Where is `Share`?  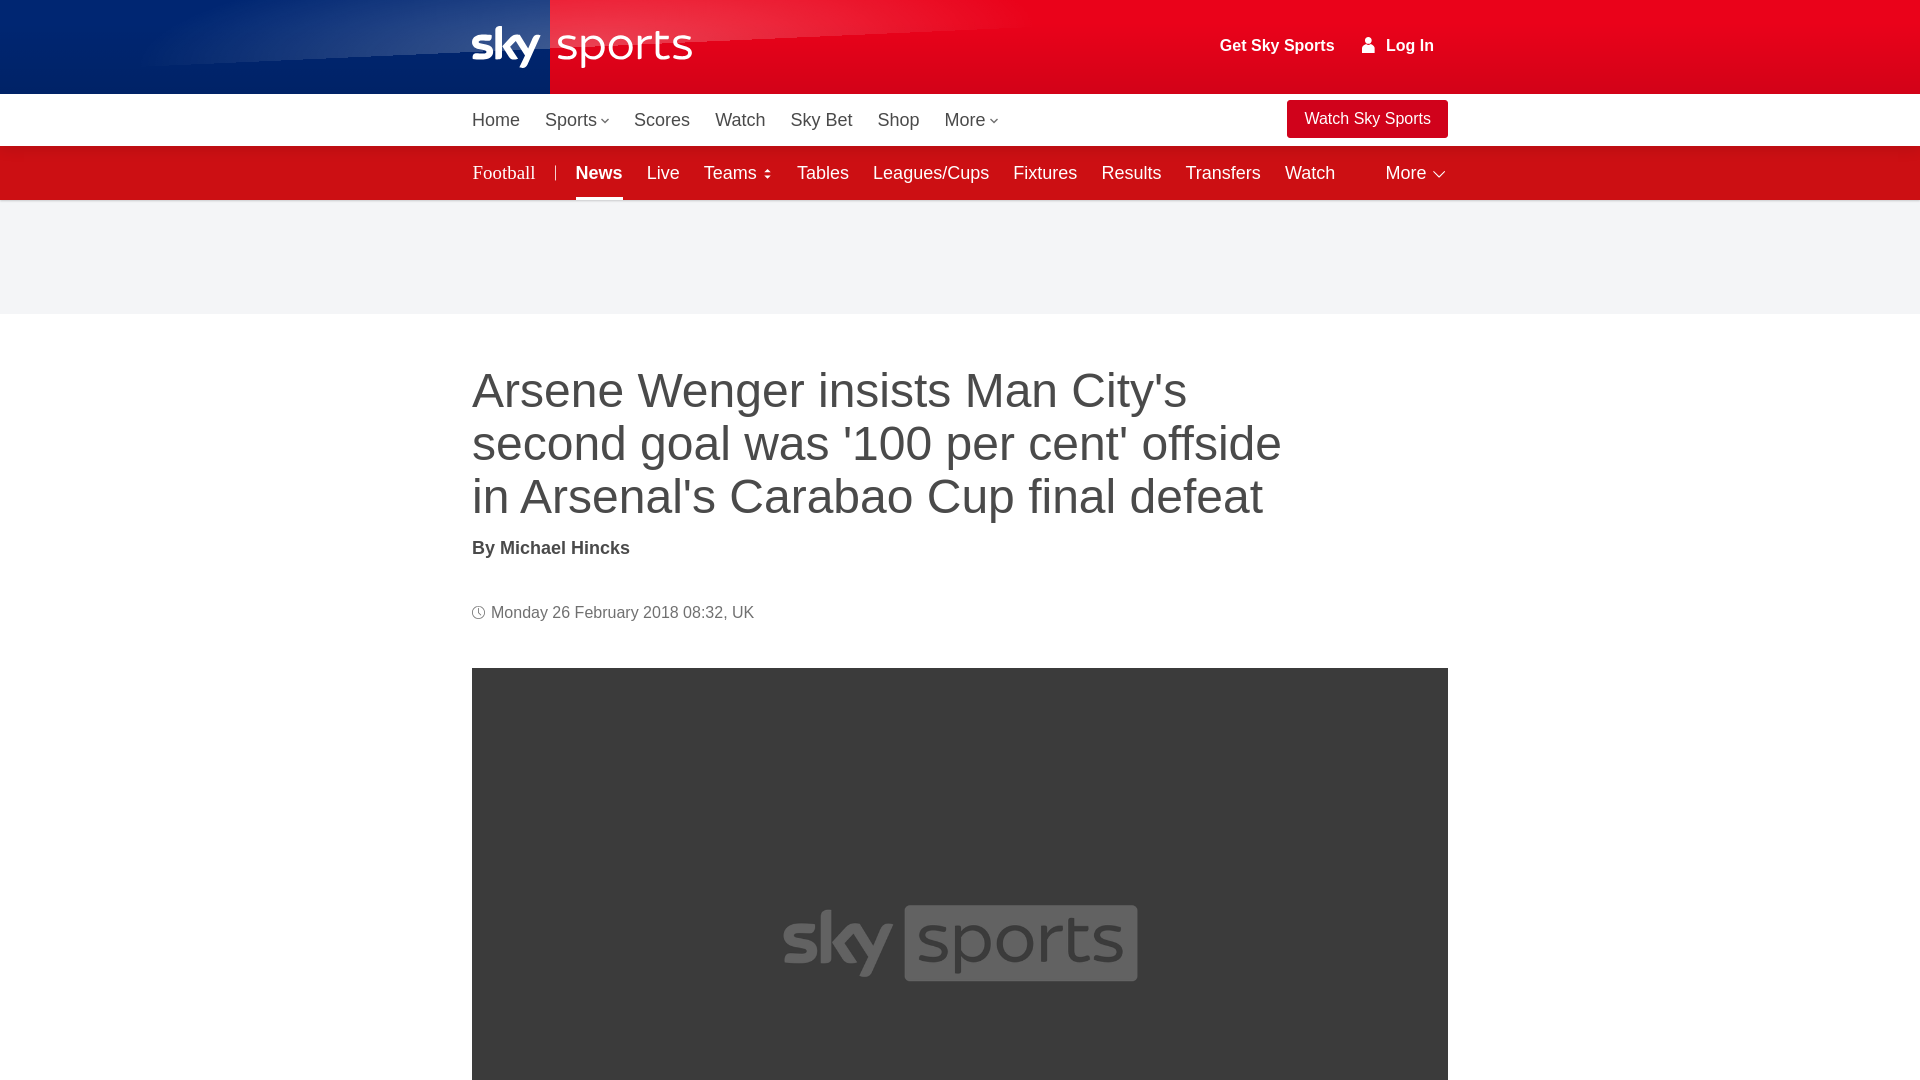 Share is located at coordinates (1408, 707).